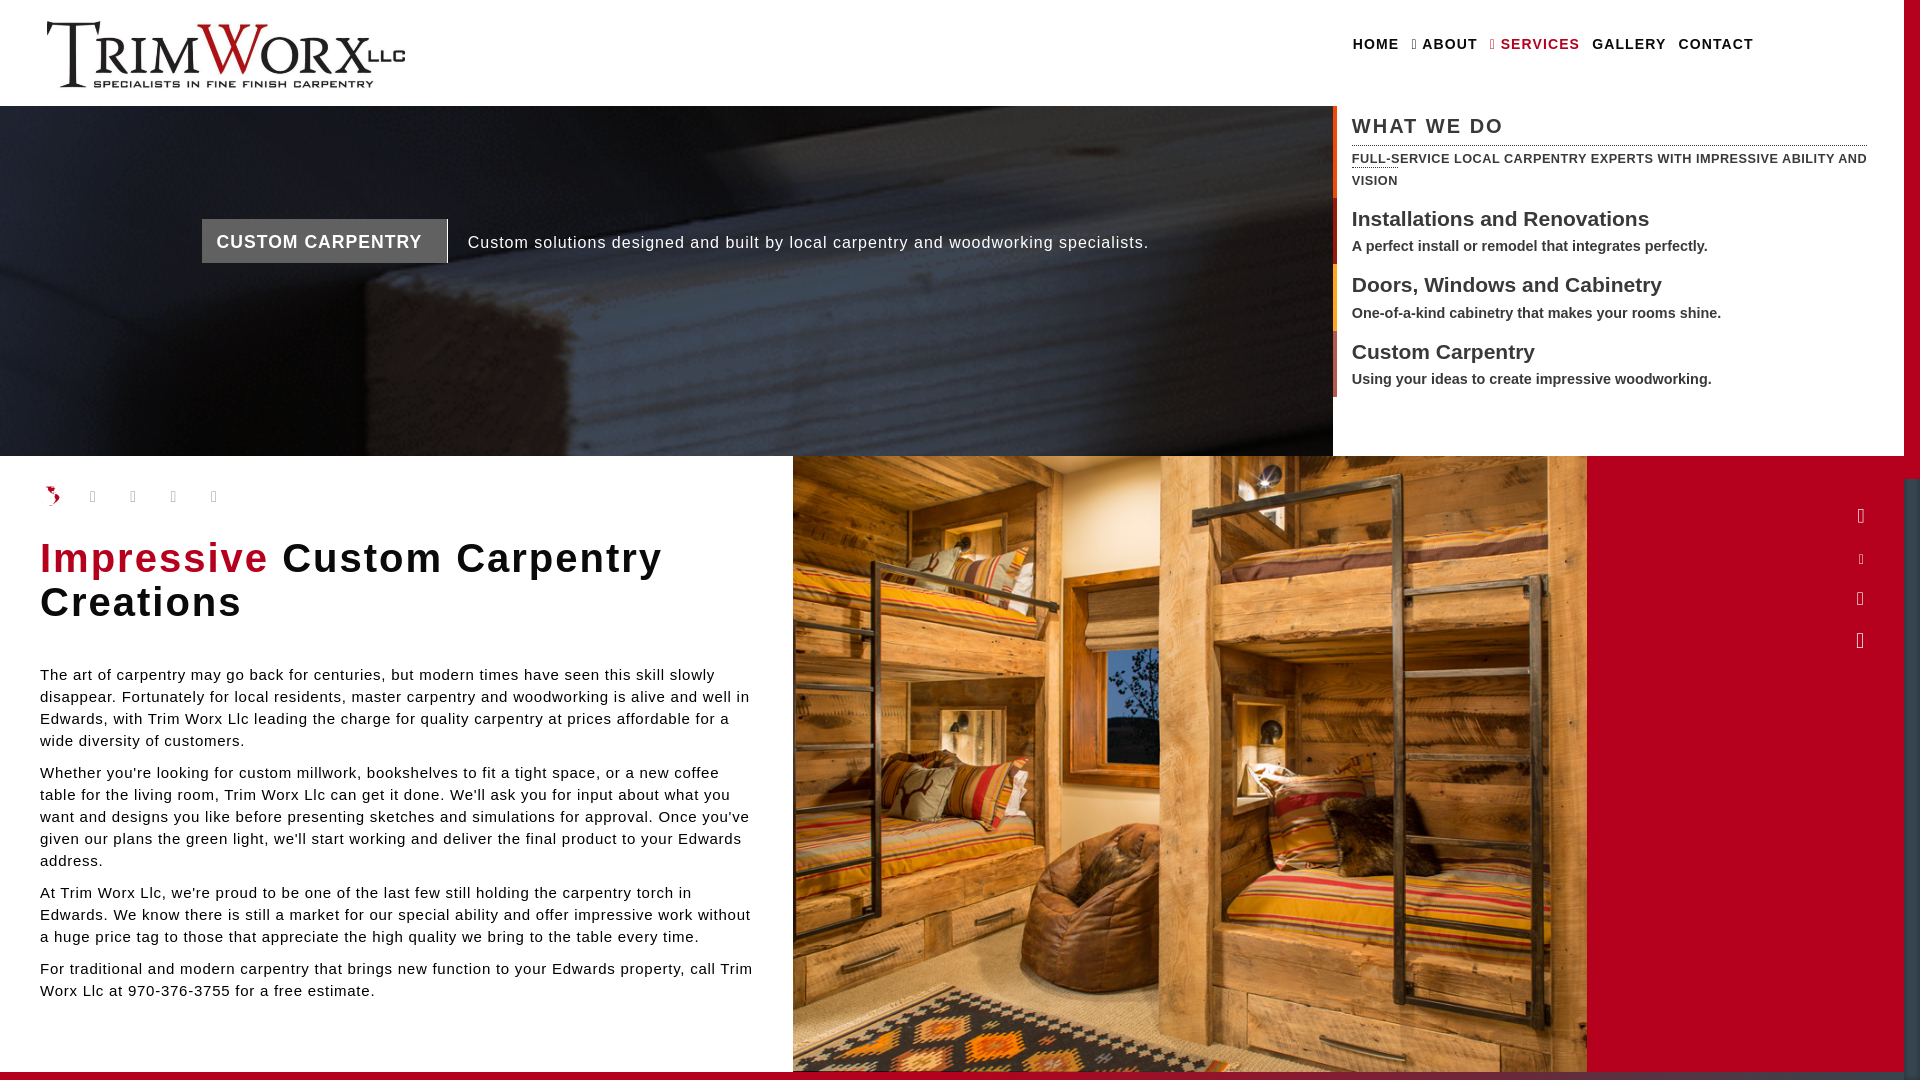  Describe the element at coordinates (1620, 128) in the screenshot. I see `WHAT WE DO` at that location.